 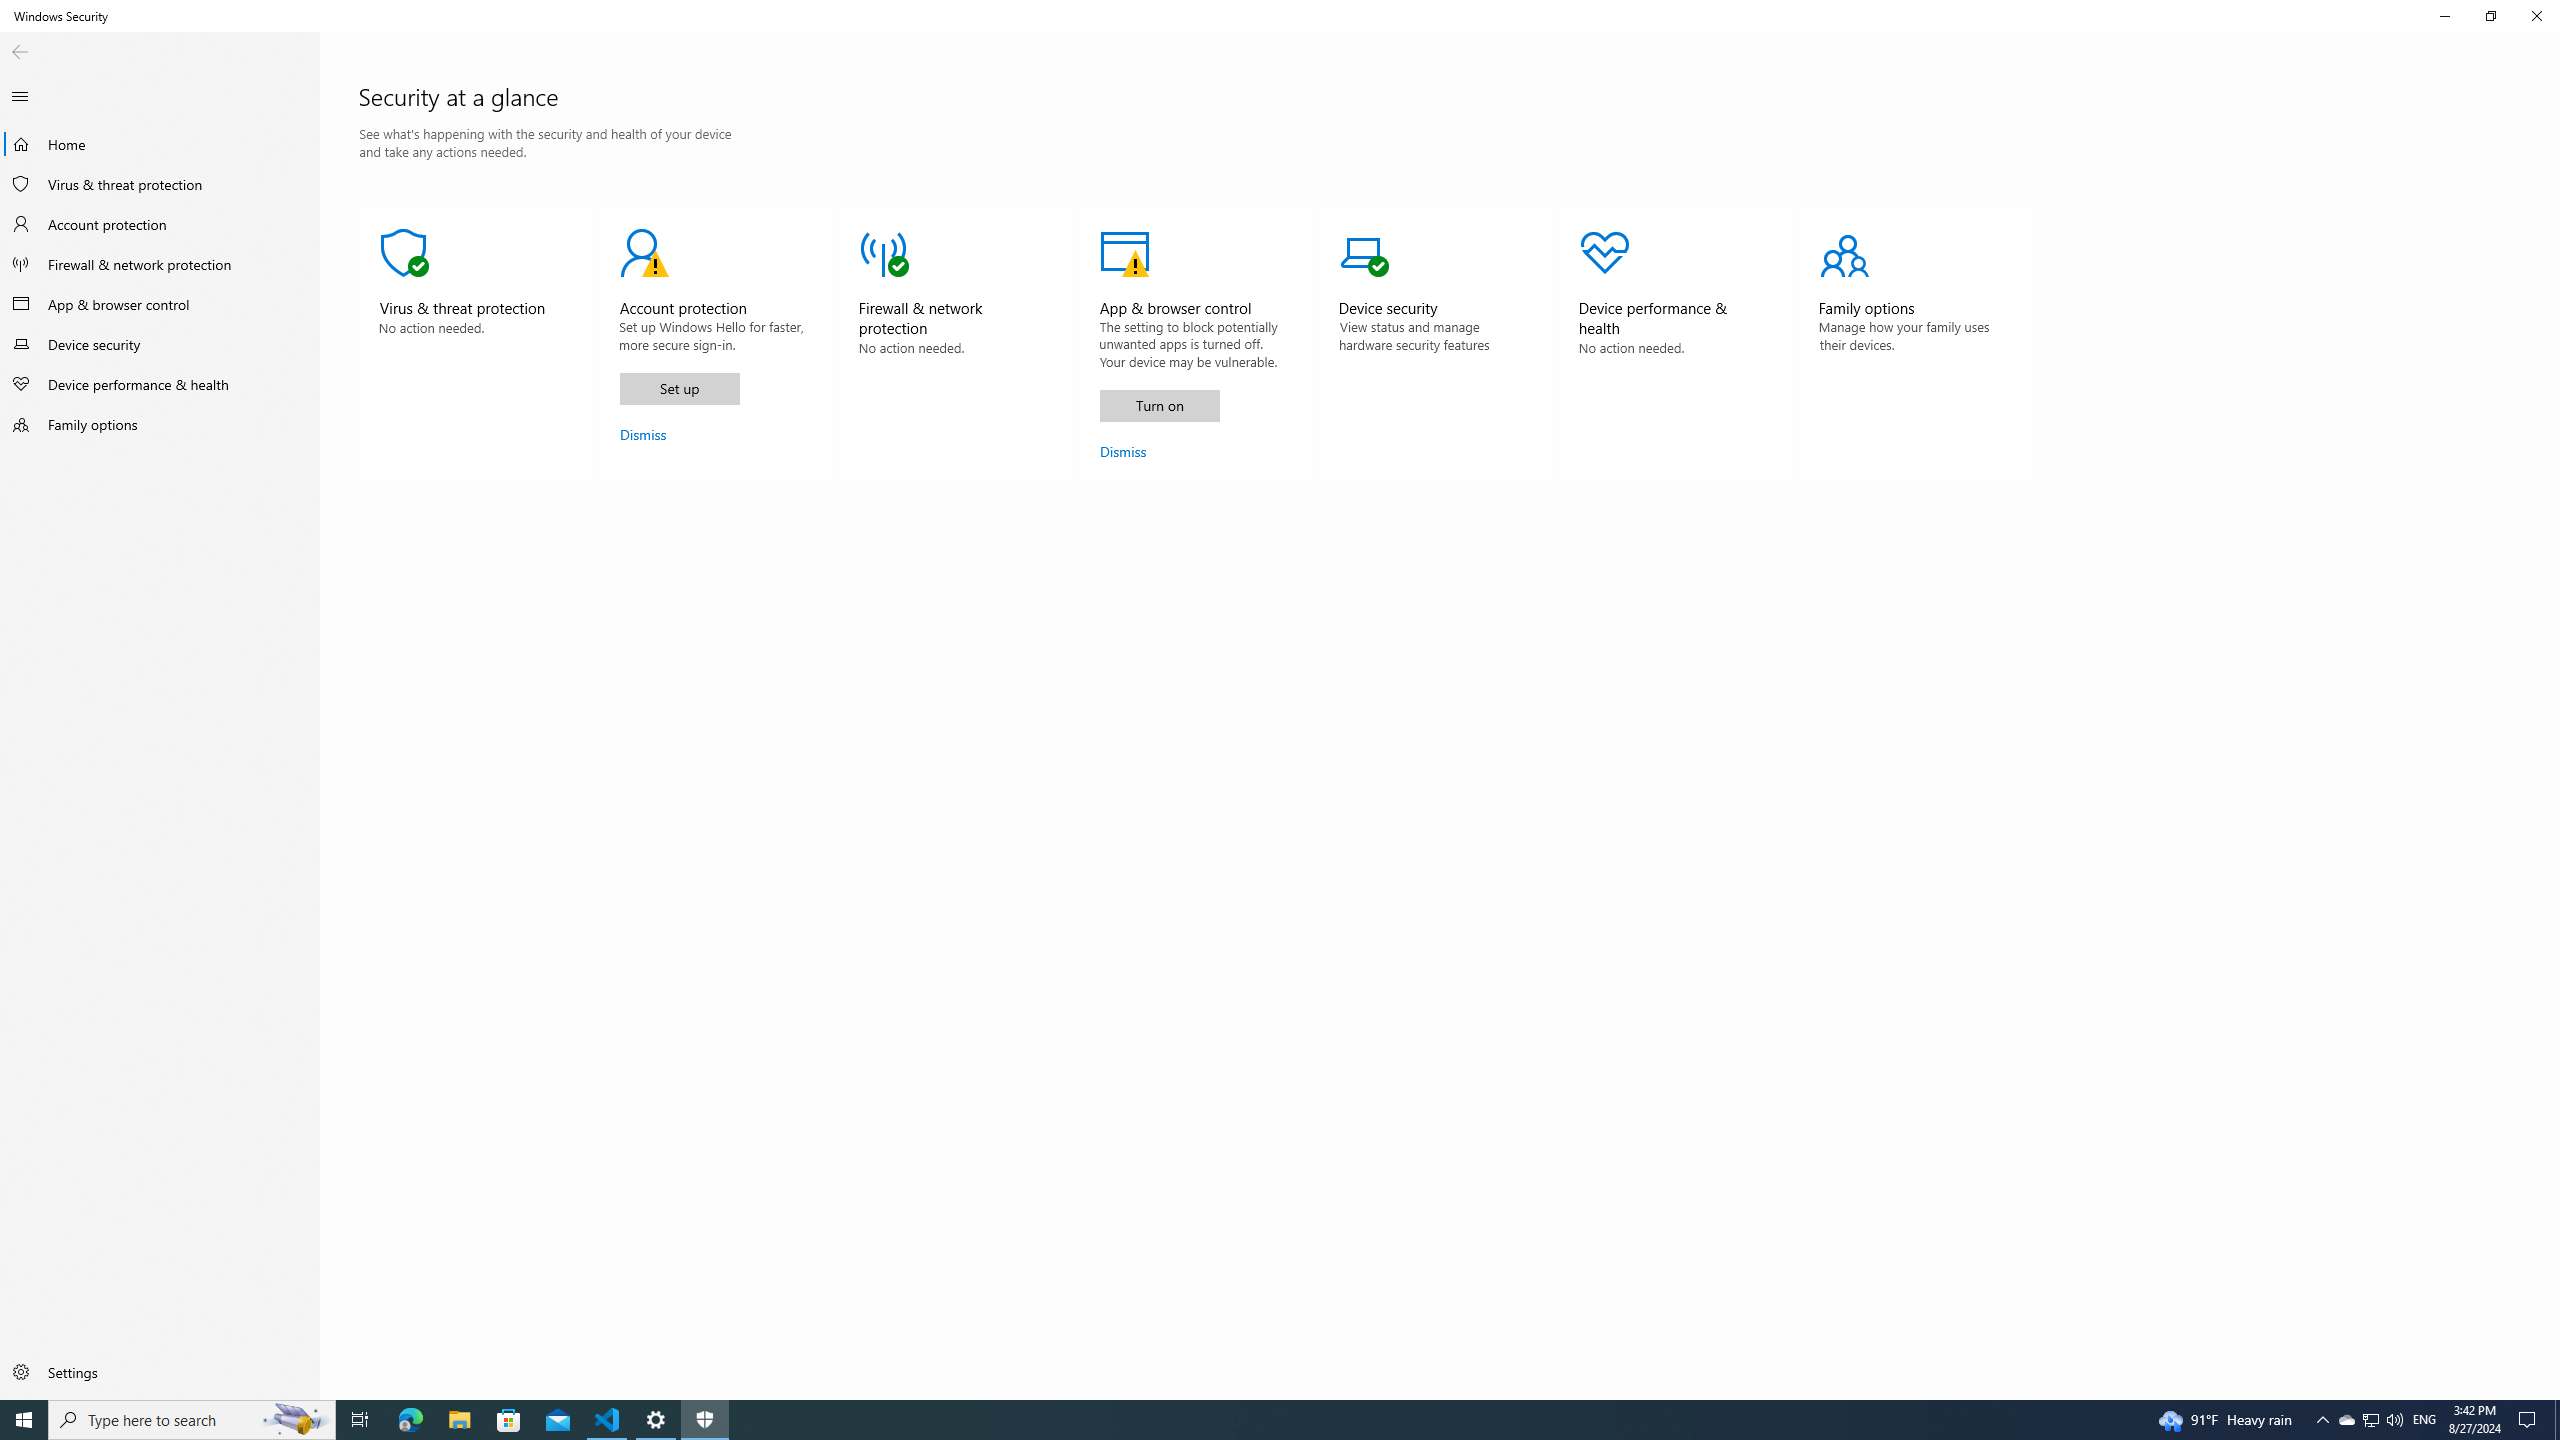 I want to click on Back, so click(x=20, y=52).